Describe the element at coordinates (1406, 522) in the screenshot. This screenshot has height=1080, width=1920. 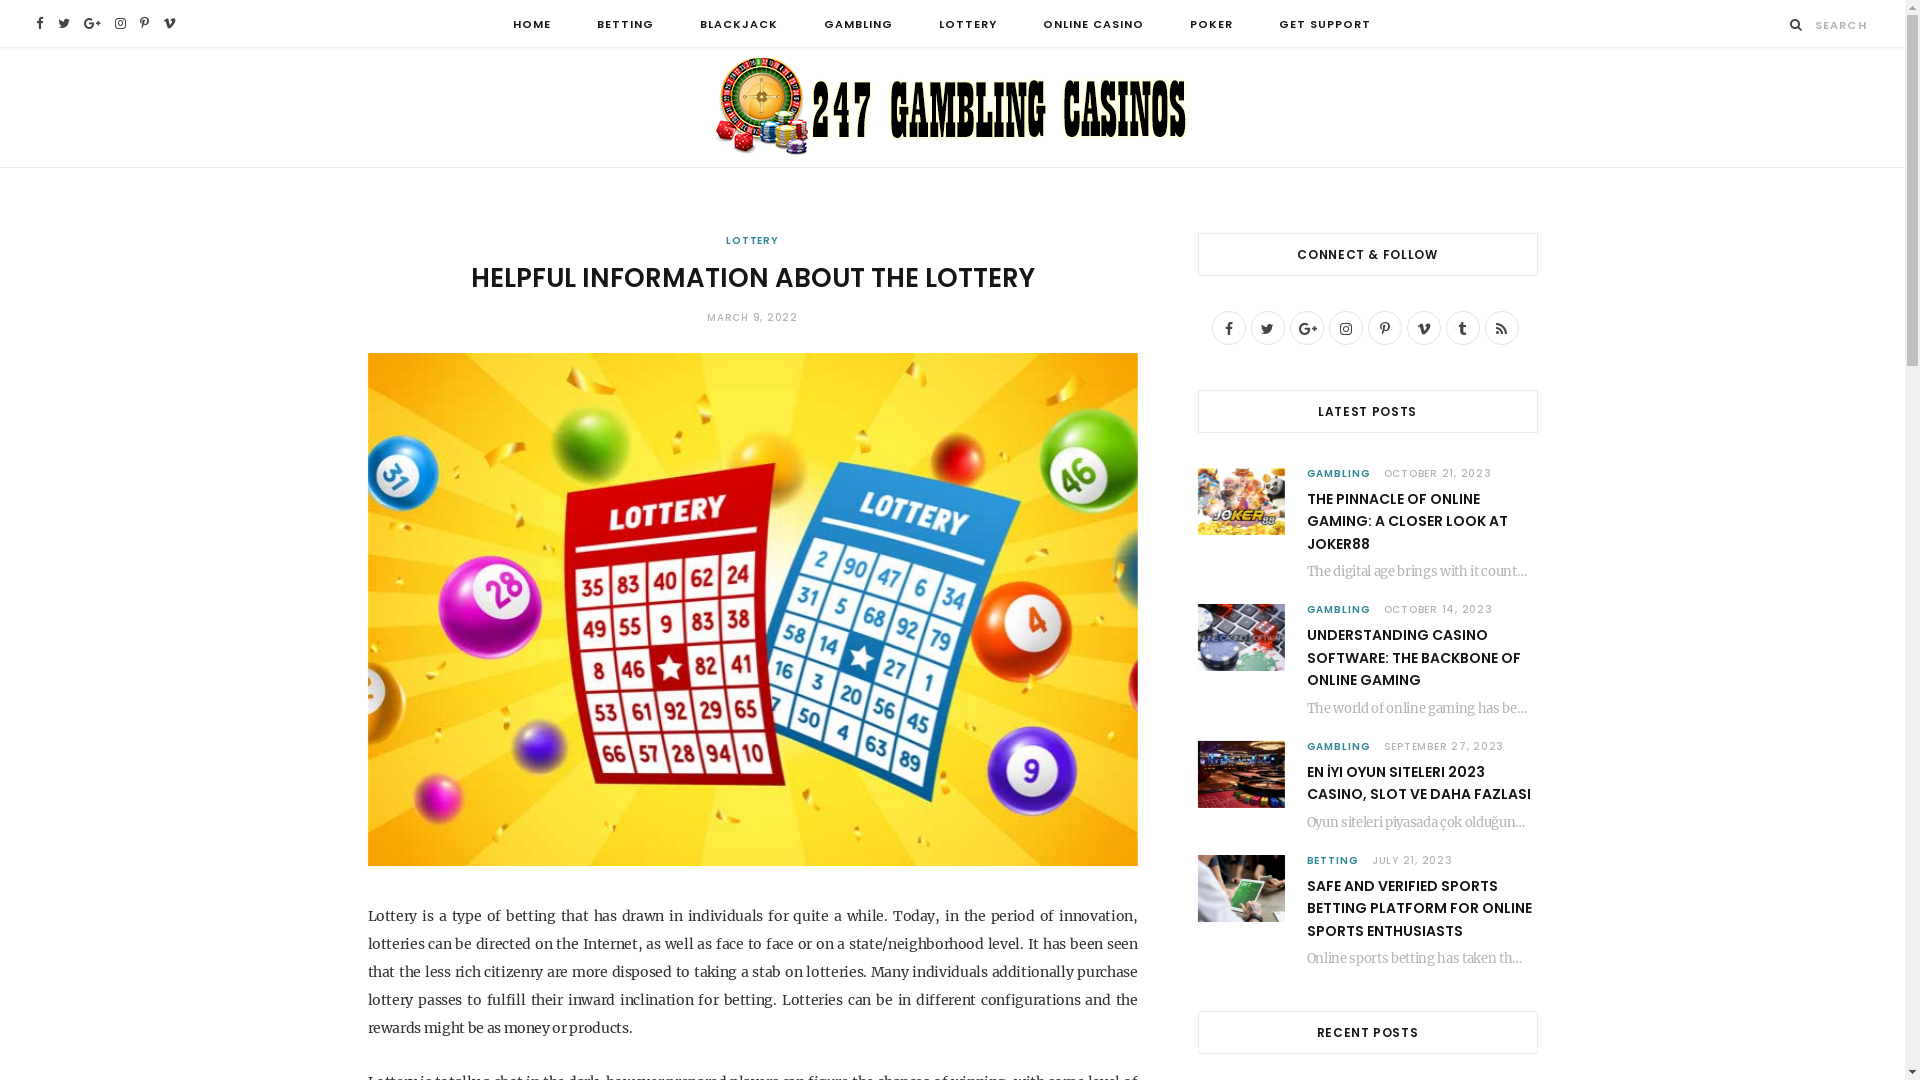
I see `THE PINNACLE OF ONLINE GAMING: A CLOSER LOOK AT JOKER88` at that location.